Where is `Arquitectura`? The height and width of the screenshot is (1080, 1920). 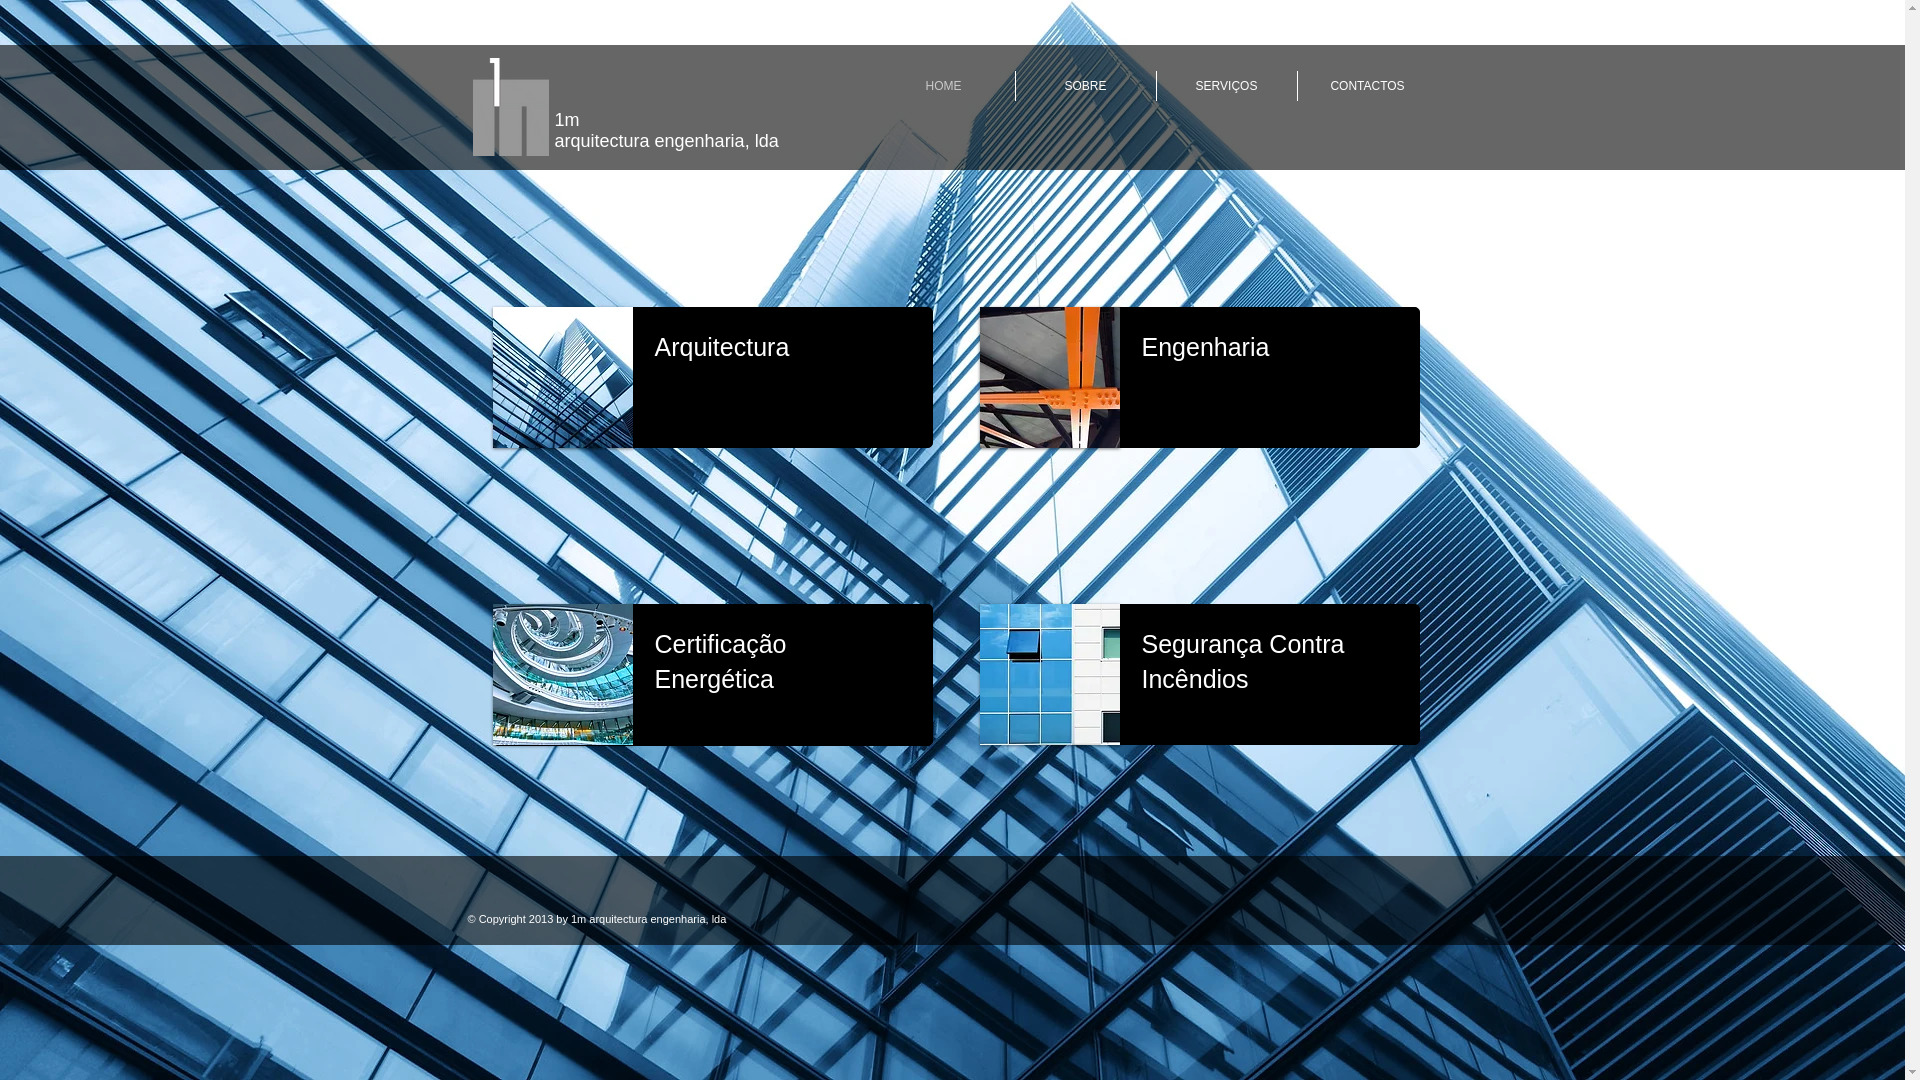 Arquitectura is located at coordinates (722, 347).